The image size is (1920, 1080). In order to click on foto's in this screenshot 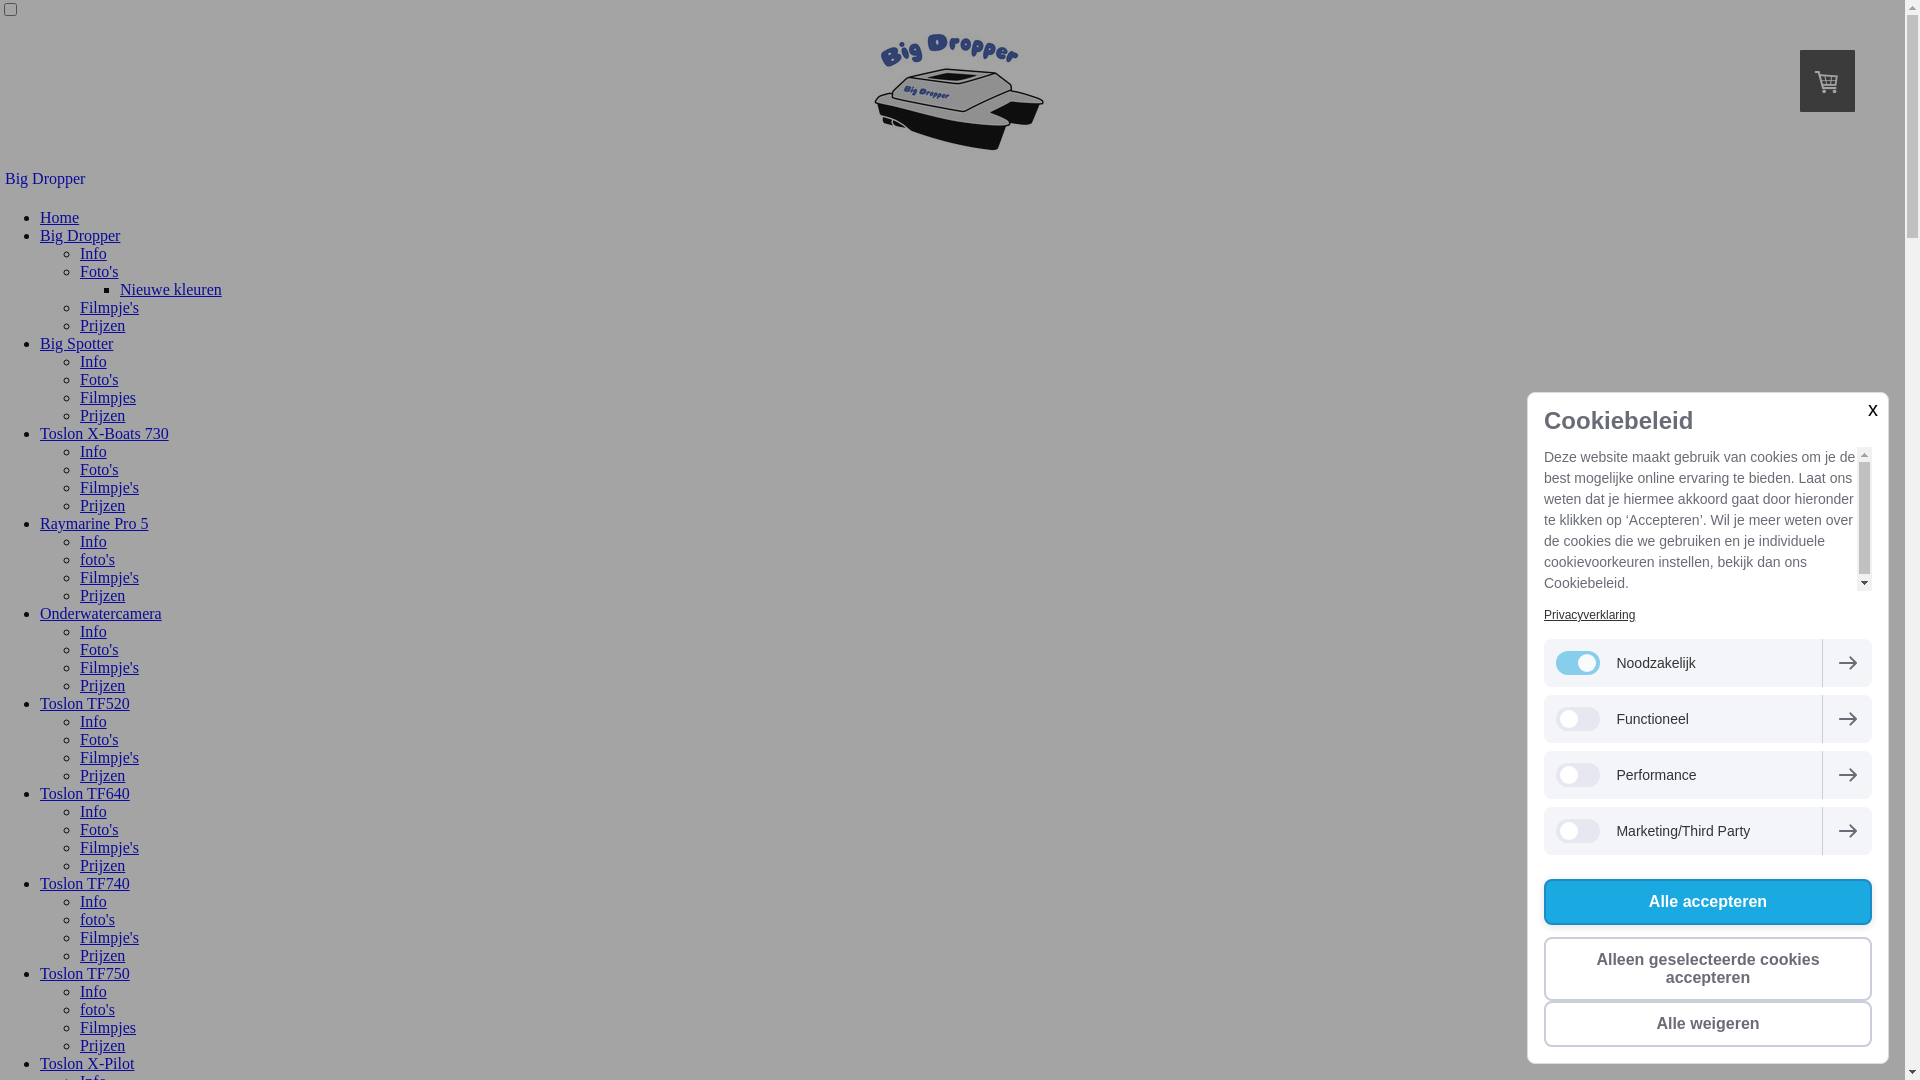, I will do `click(98, 1009)`.